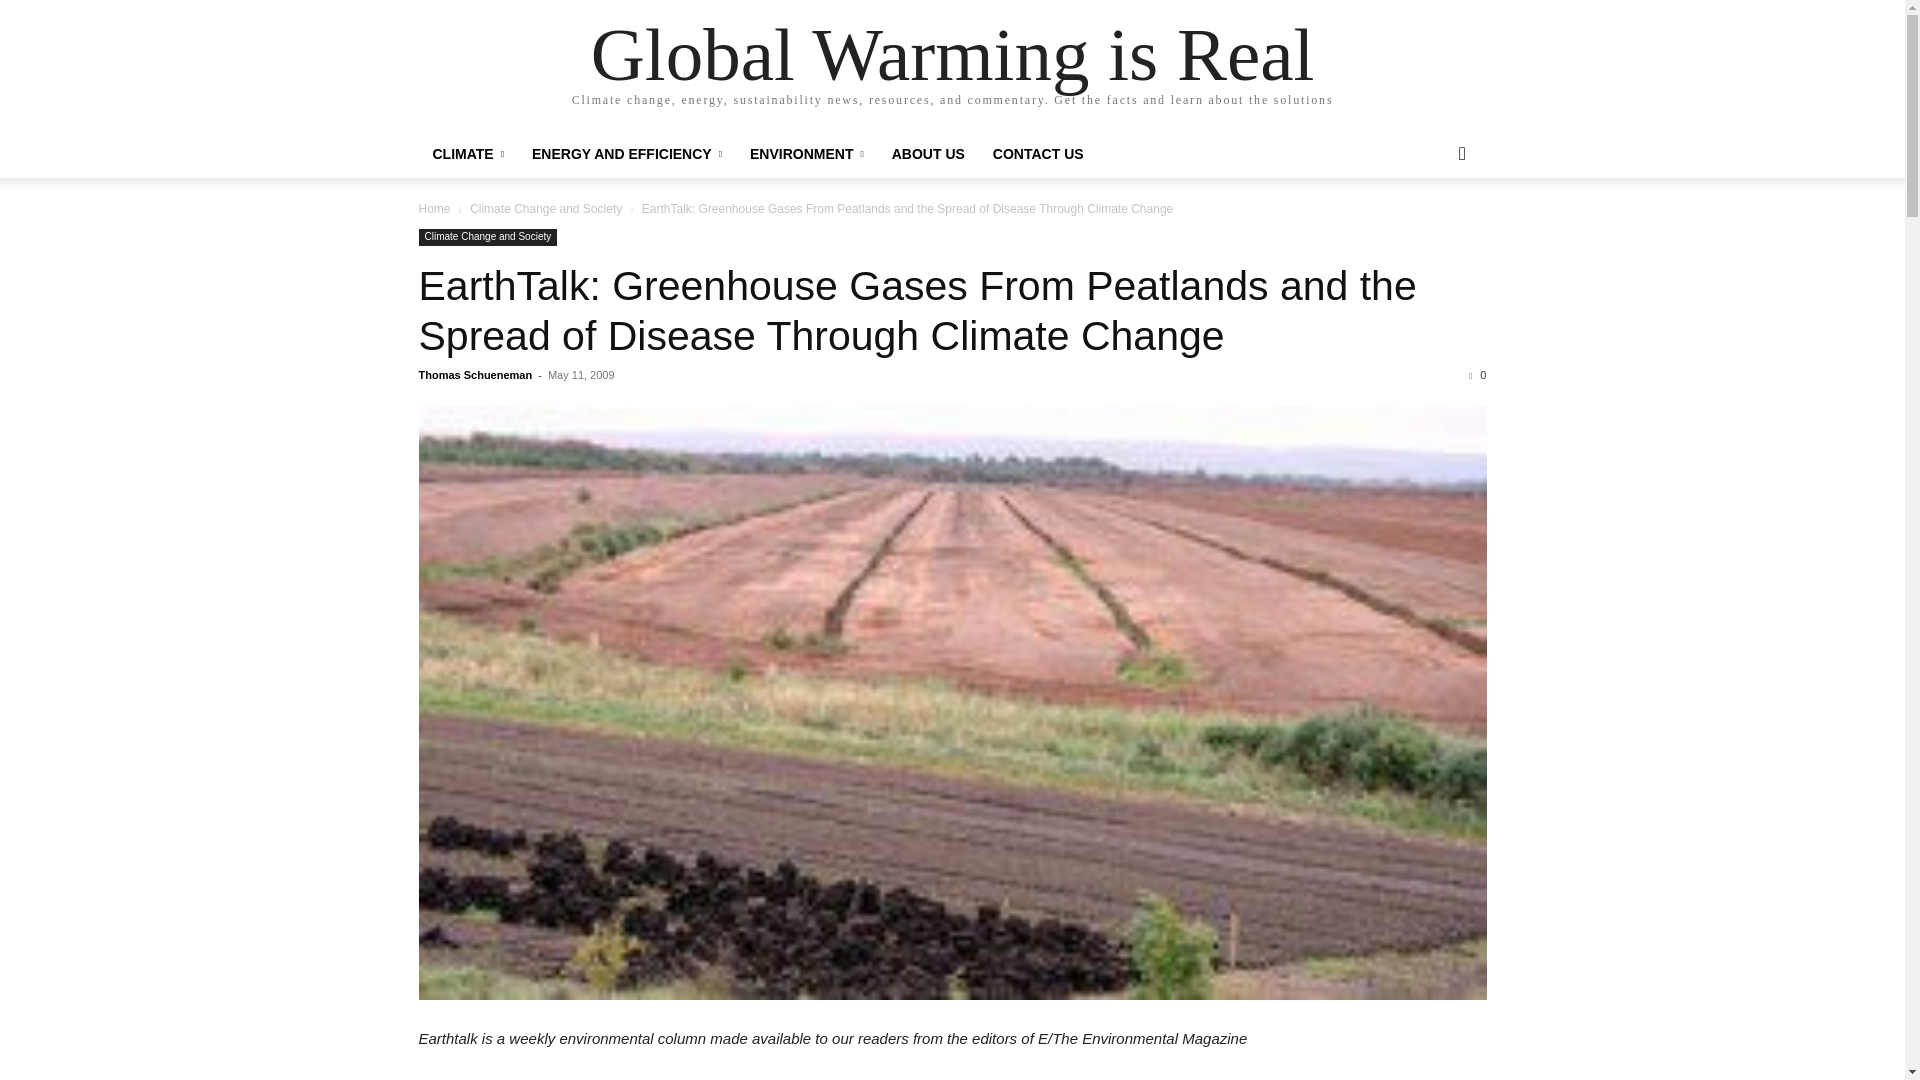 The image size is (1920, 1080). I want to click on Global Warming is Real, so click(953, 54).